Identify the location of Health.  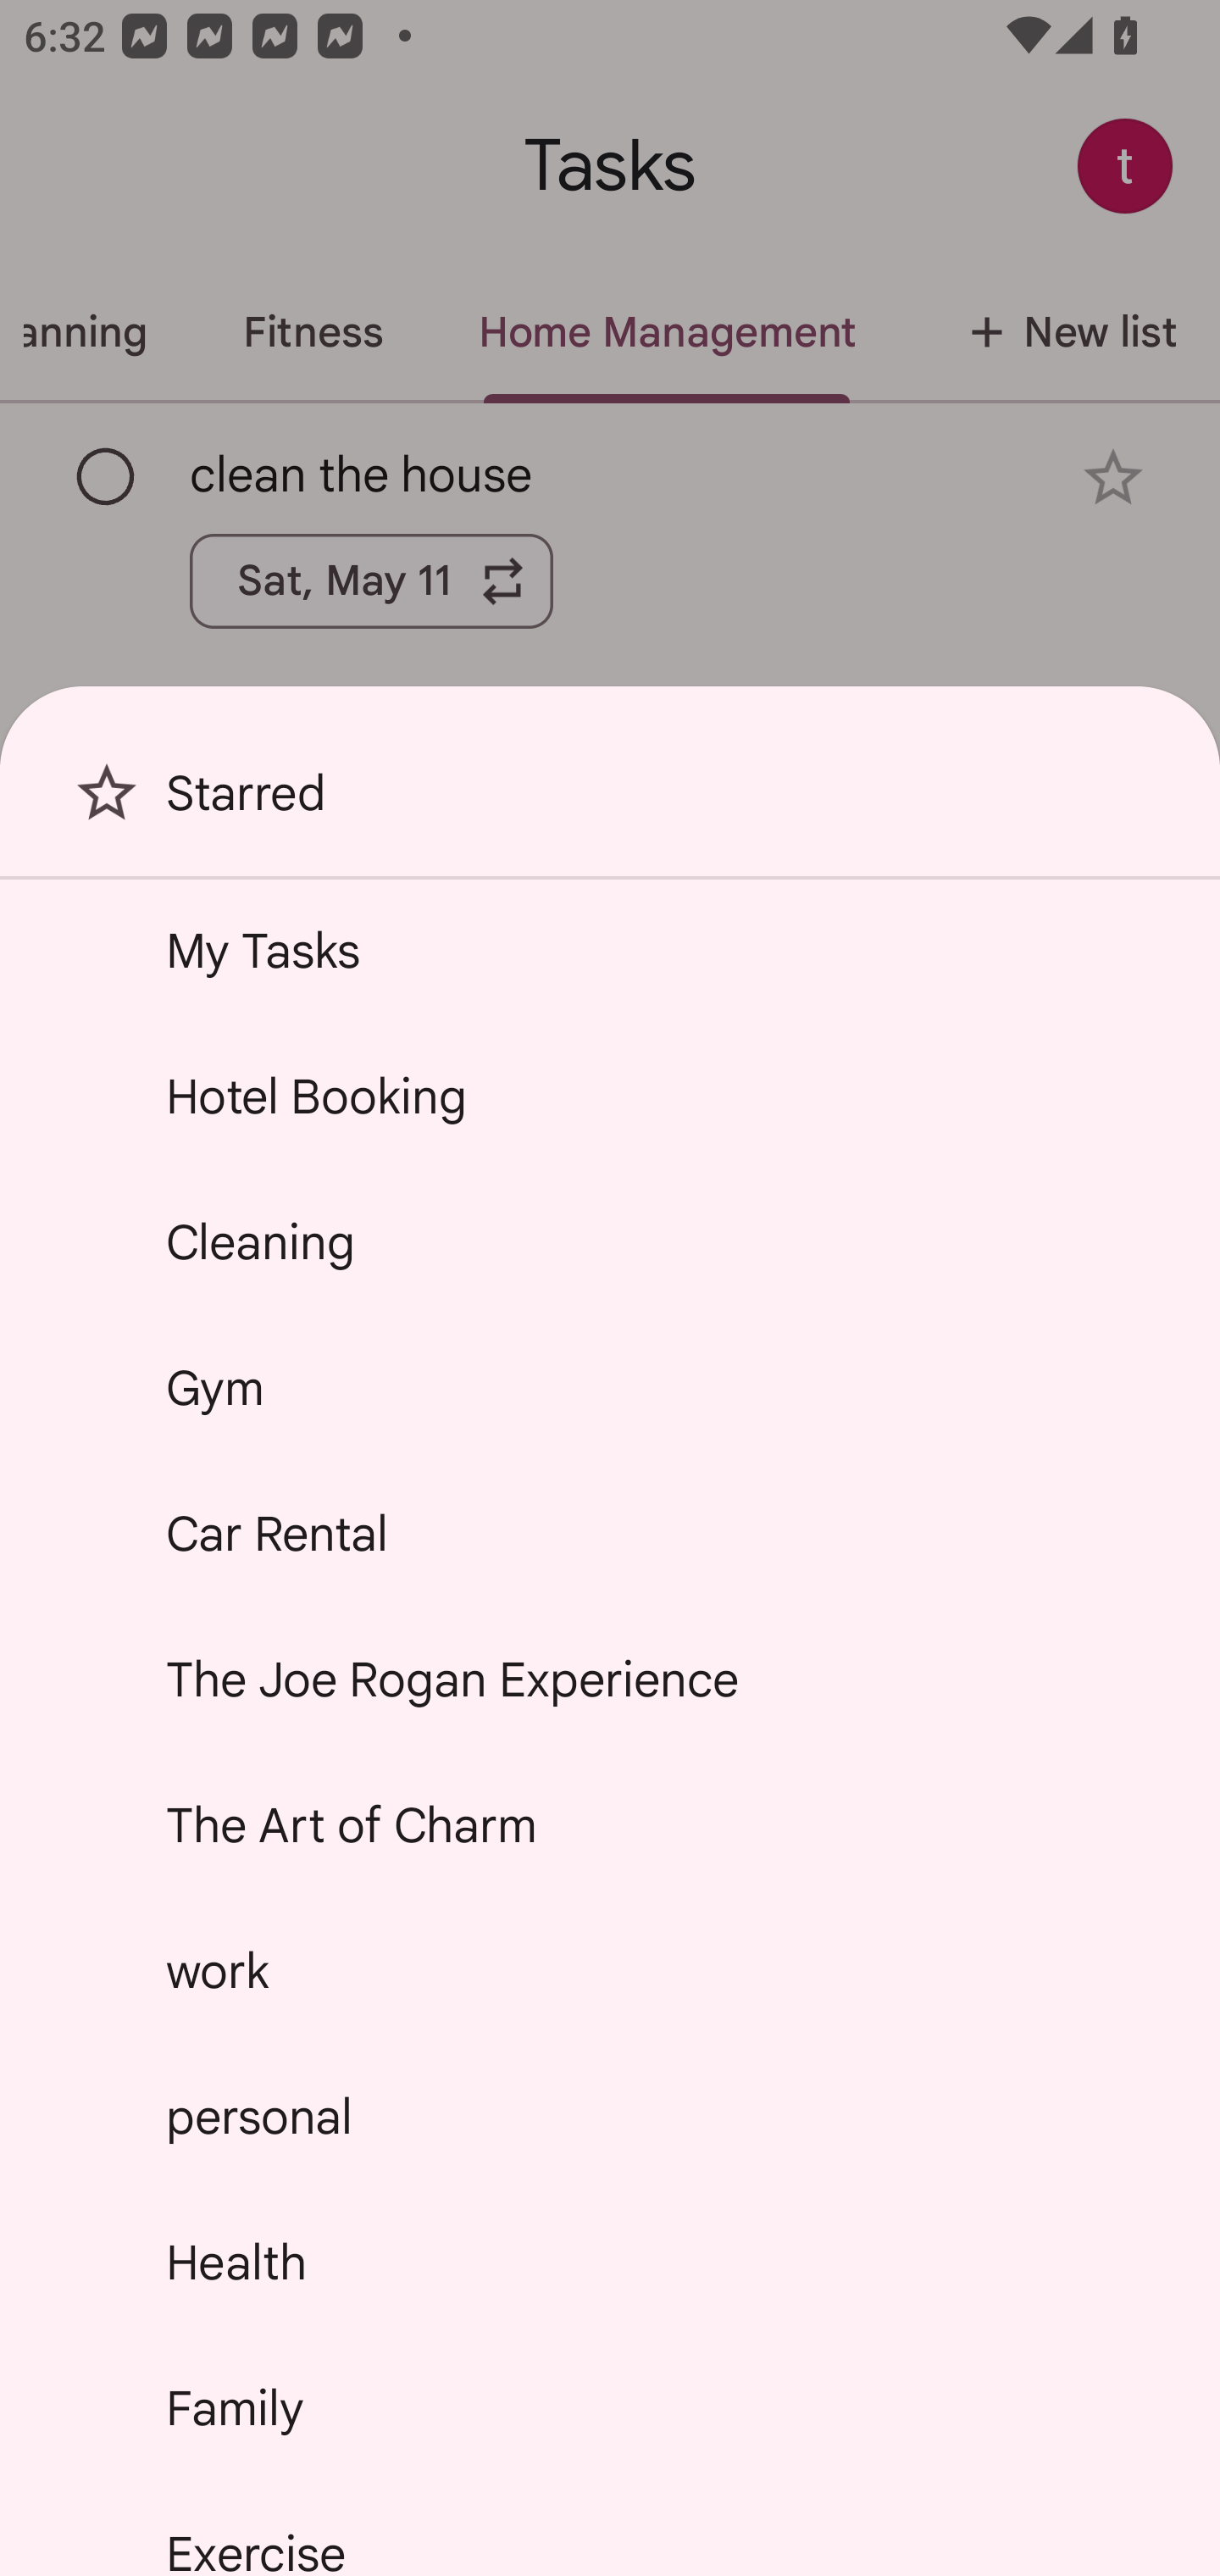
(610, 2262).